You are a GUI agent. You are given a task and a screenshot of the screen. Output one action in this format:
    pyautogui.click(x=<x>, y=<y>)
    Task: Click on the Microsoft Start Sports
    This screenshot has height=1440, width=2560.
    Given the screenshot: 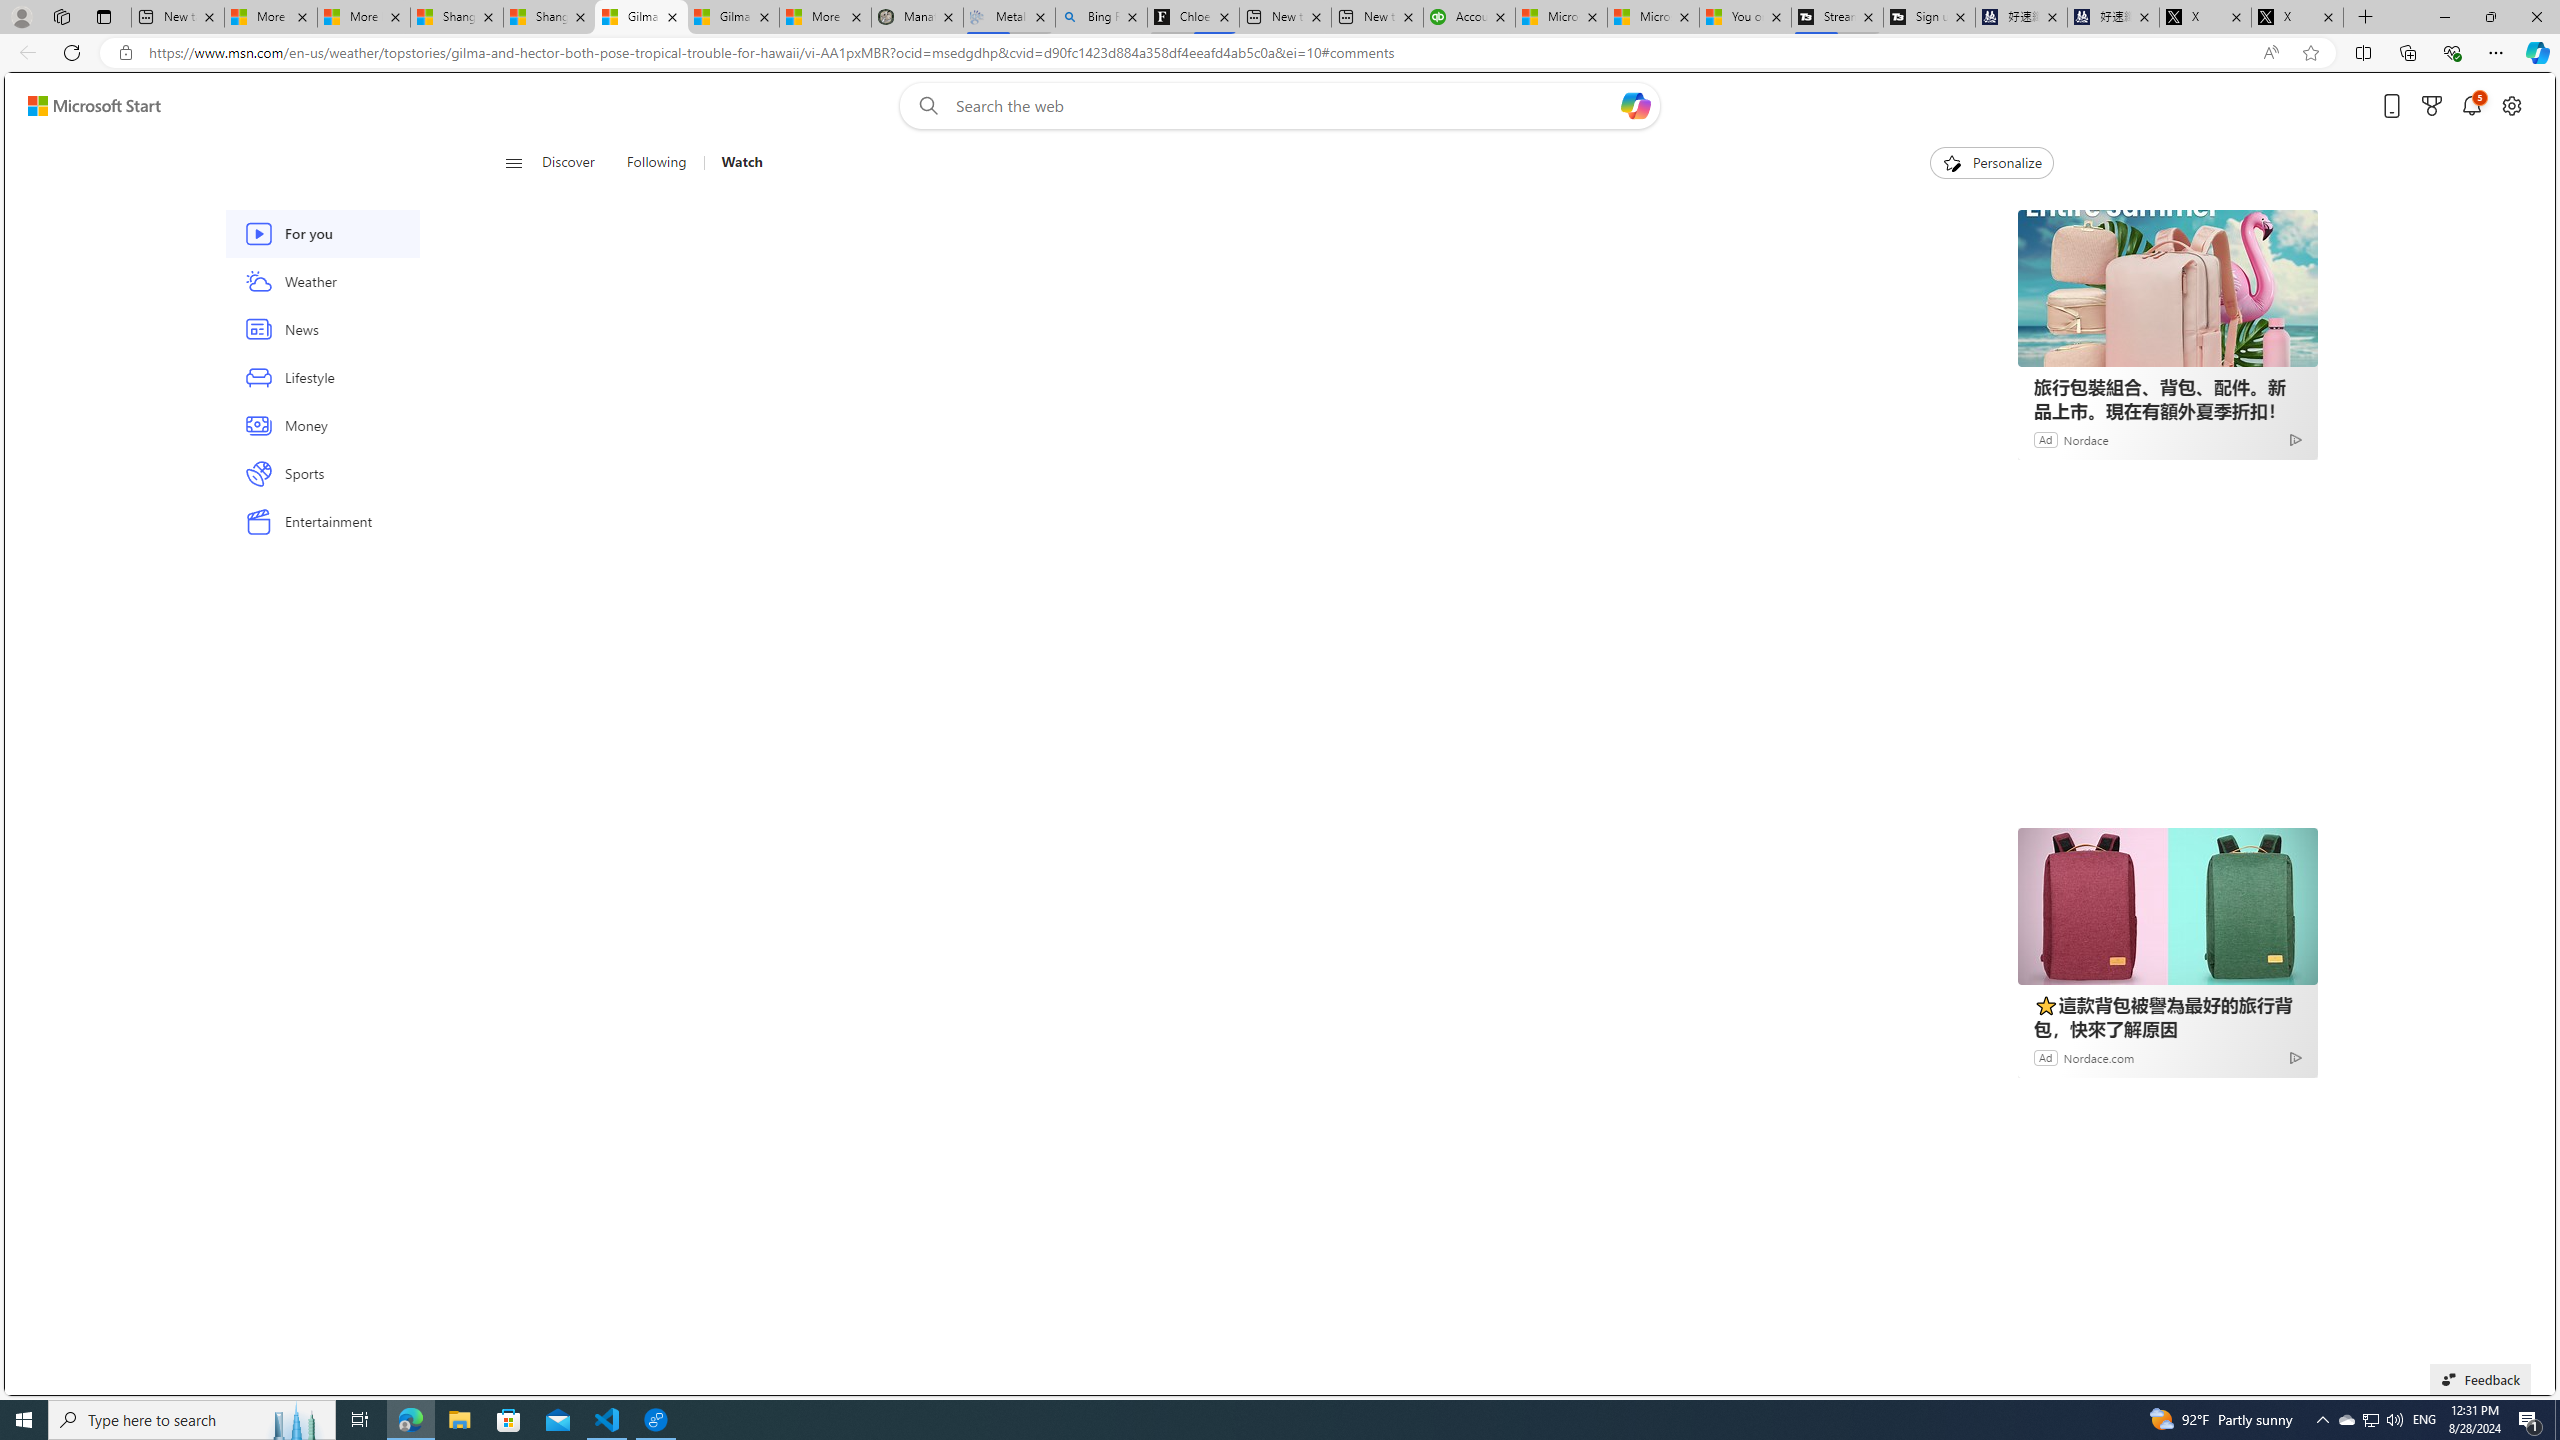 What is the action you would take?
    pyautogui.click(x=1561, y=17)
    